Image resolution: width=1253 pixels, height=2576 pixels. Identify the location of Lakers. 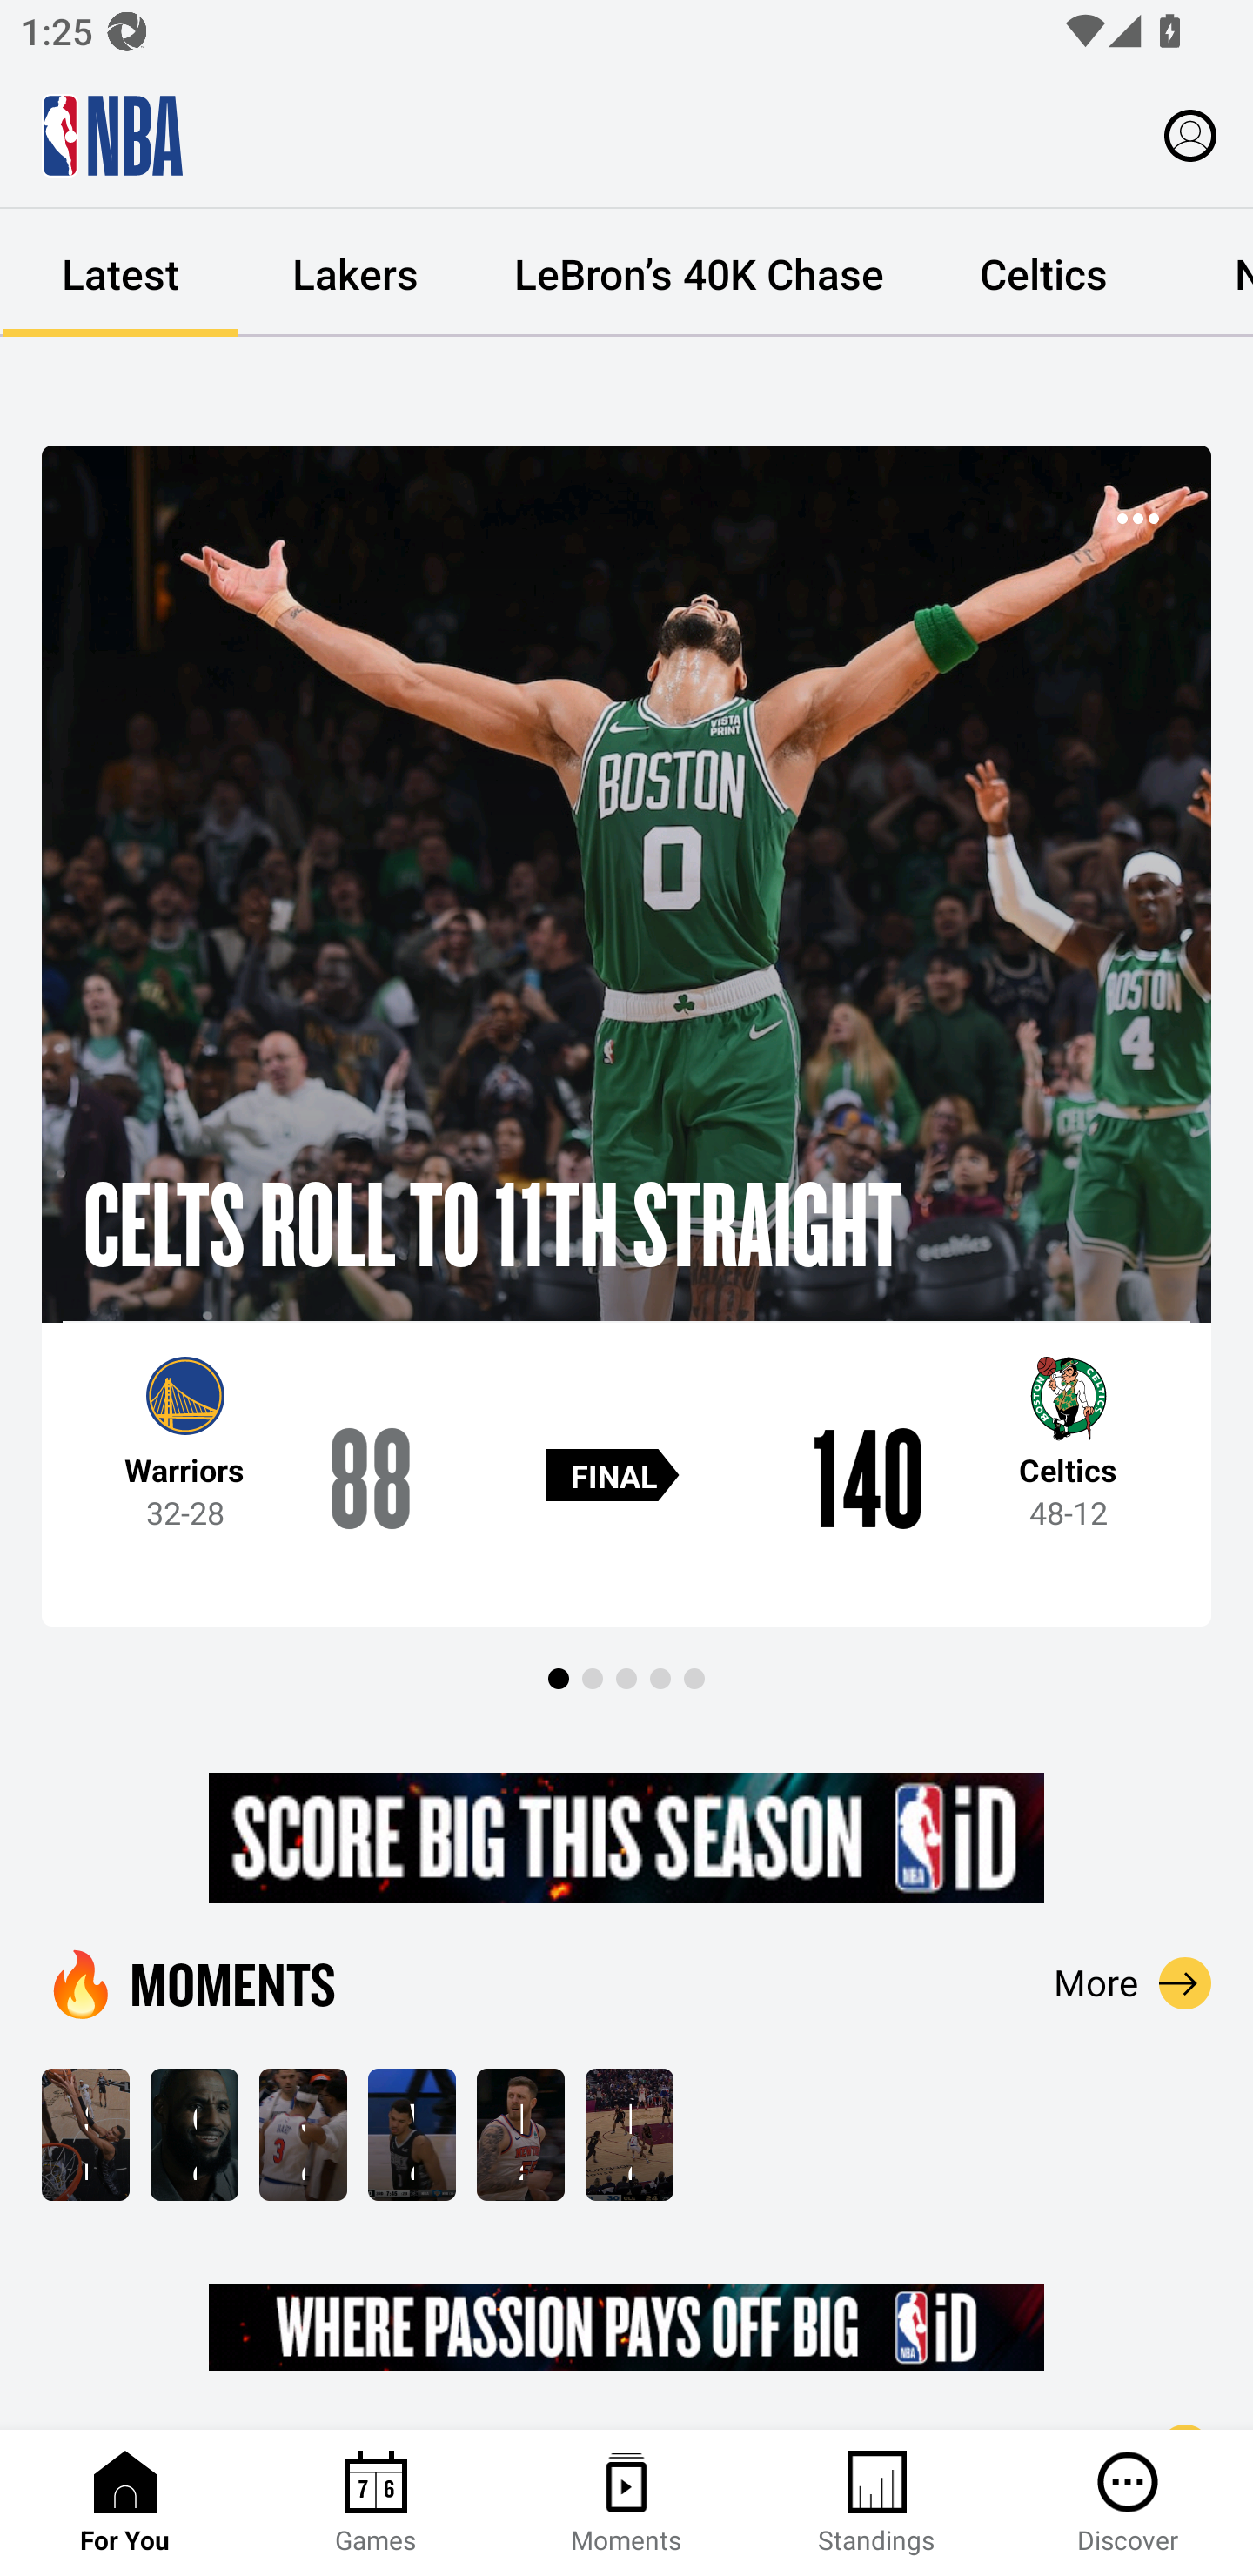
(355, 273).